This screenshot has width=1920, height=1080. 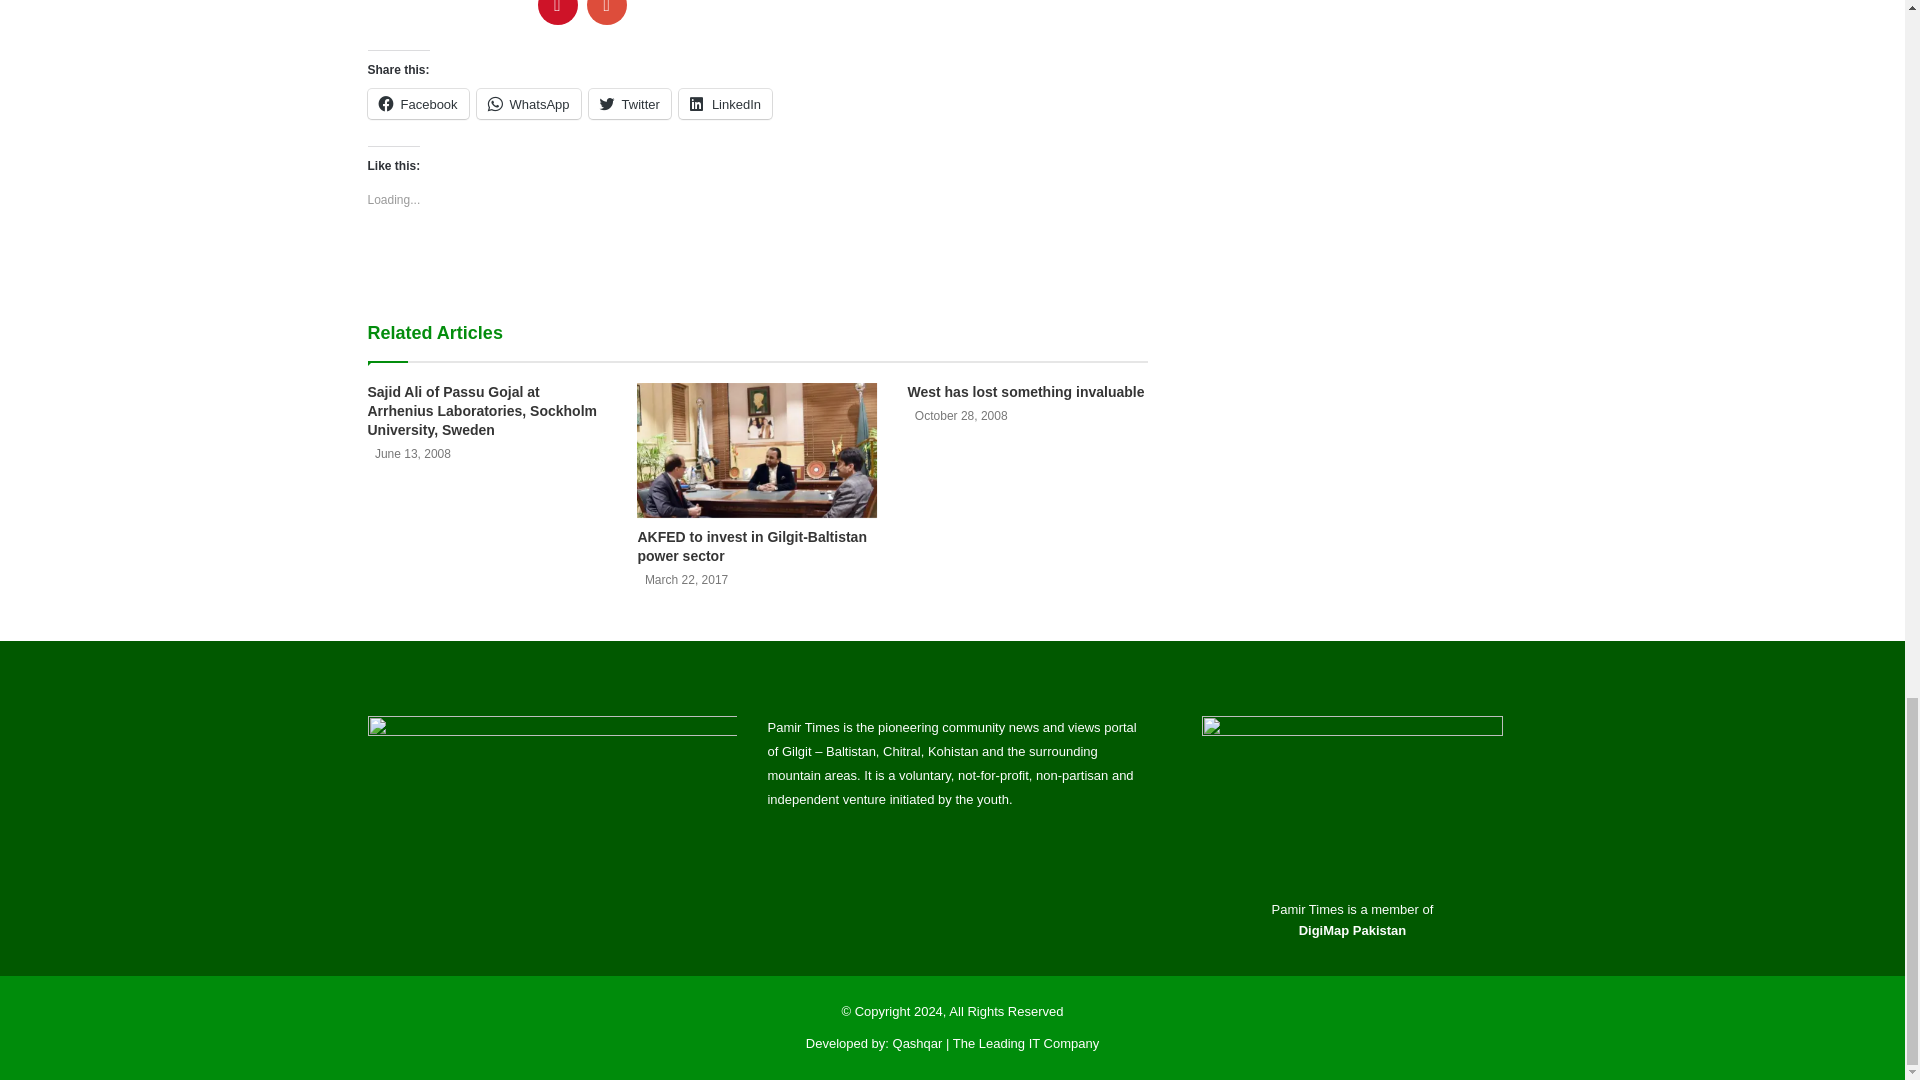 What do you see at coordinates (630, 103) in the screenshot?
I see `Click to share on Twitter` at bounding box center [630, 103].